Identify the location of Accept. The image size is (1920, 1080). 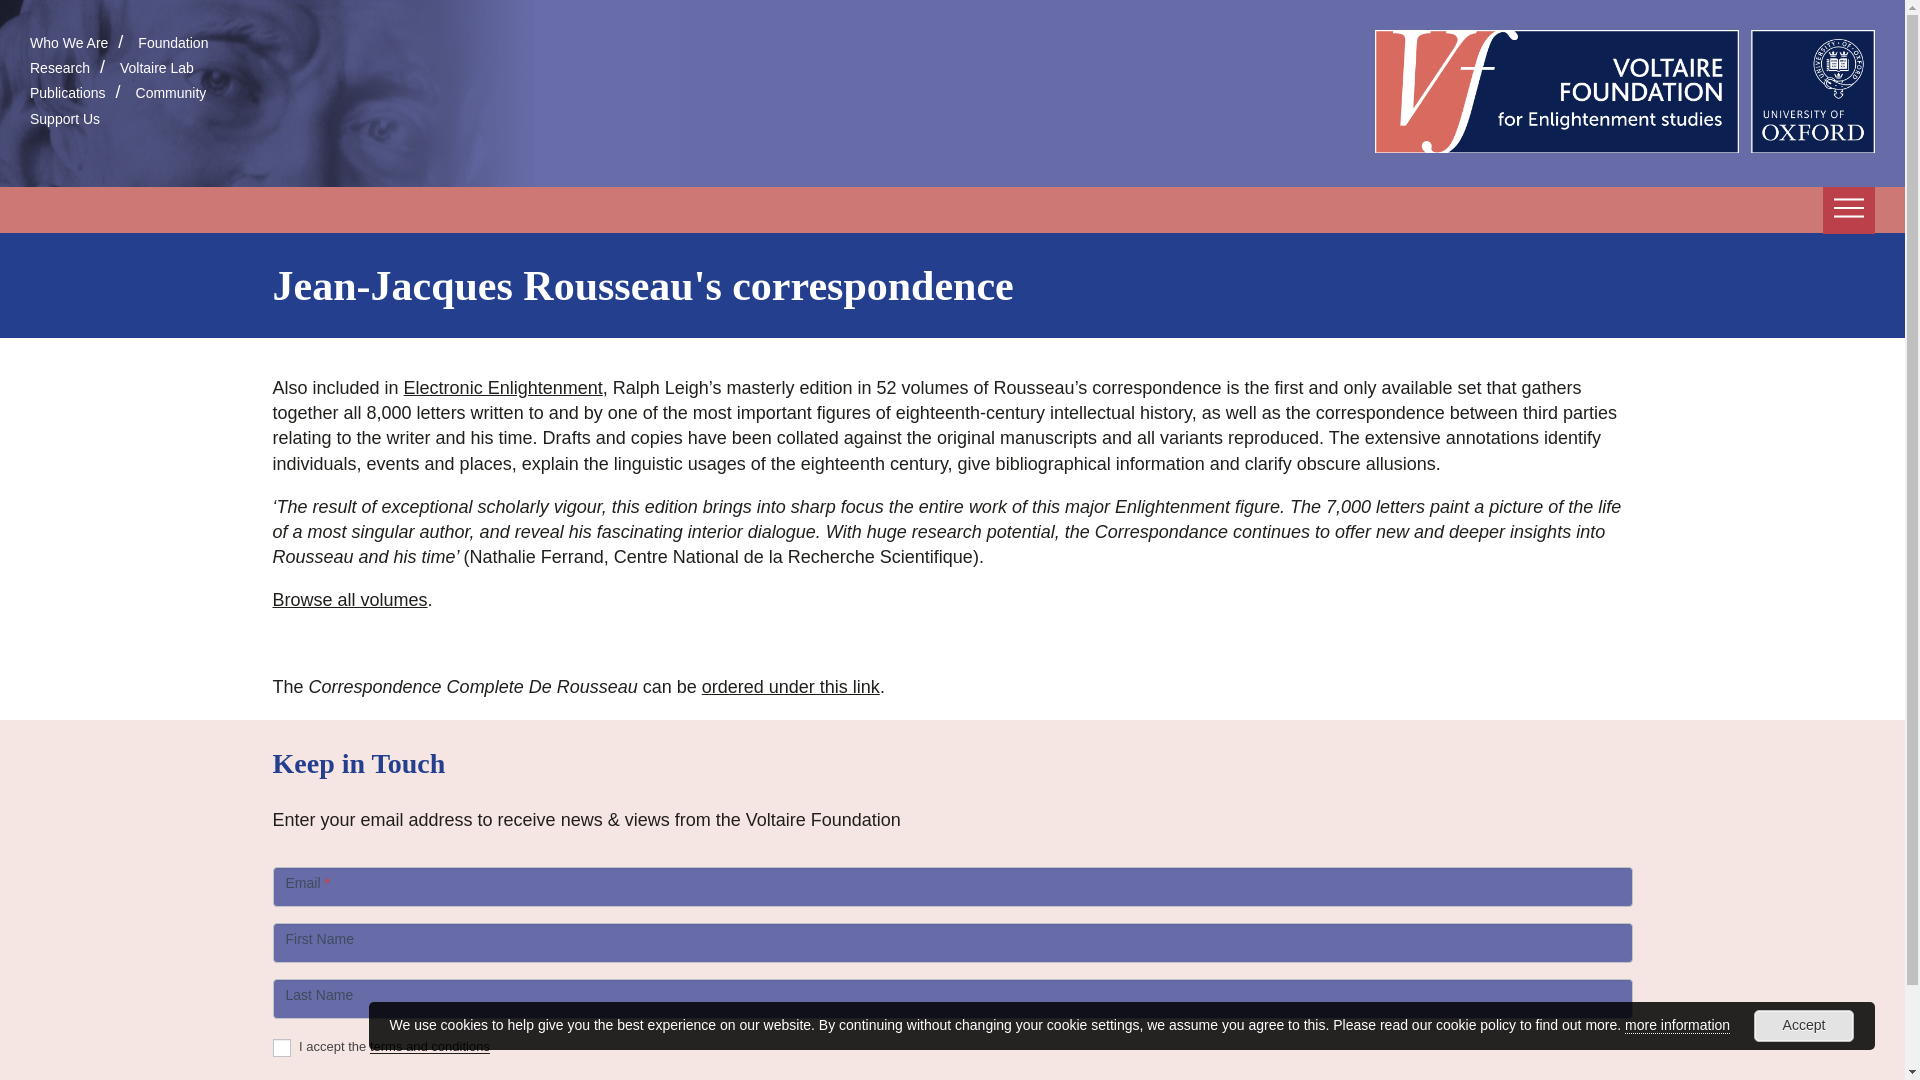
(1804, 1026).